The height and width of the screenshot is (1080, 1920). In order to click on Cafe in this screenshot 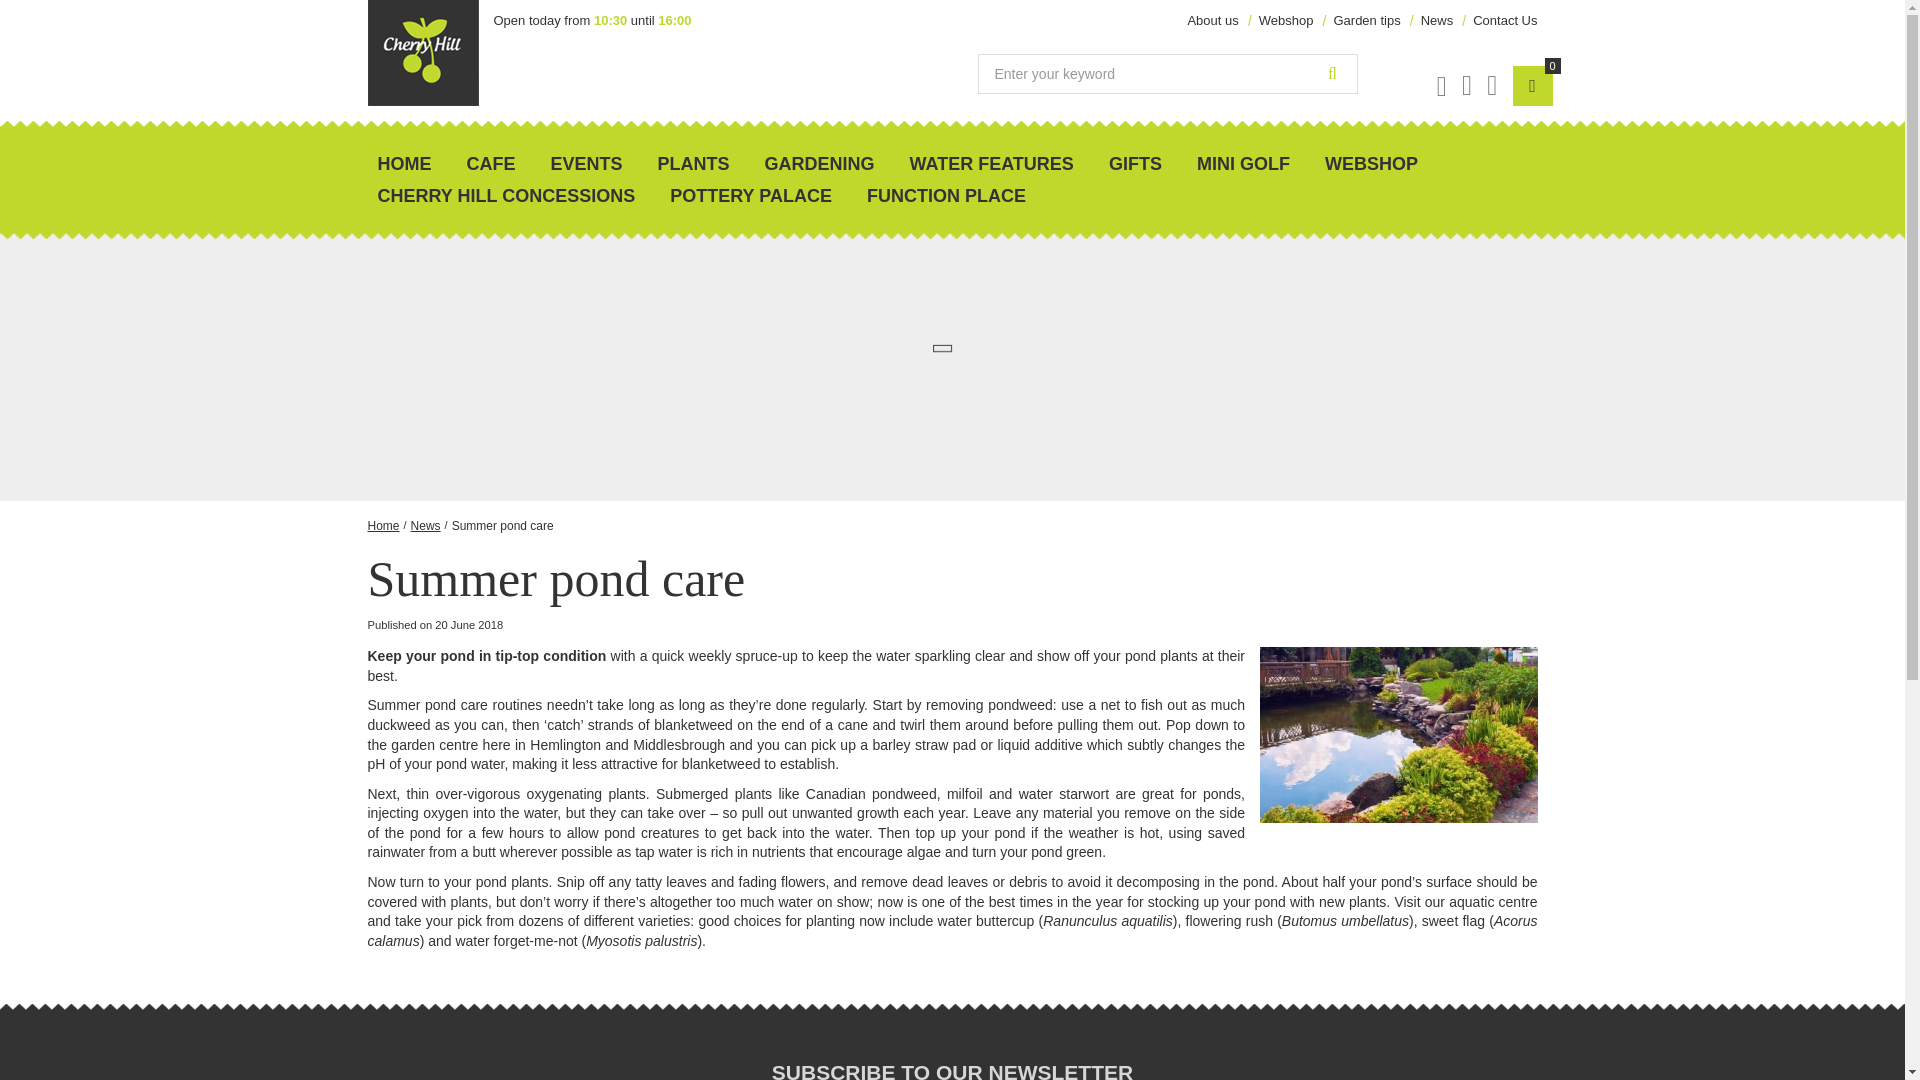, I will do `click(490, 164)`.